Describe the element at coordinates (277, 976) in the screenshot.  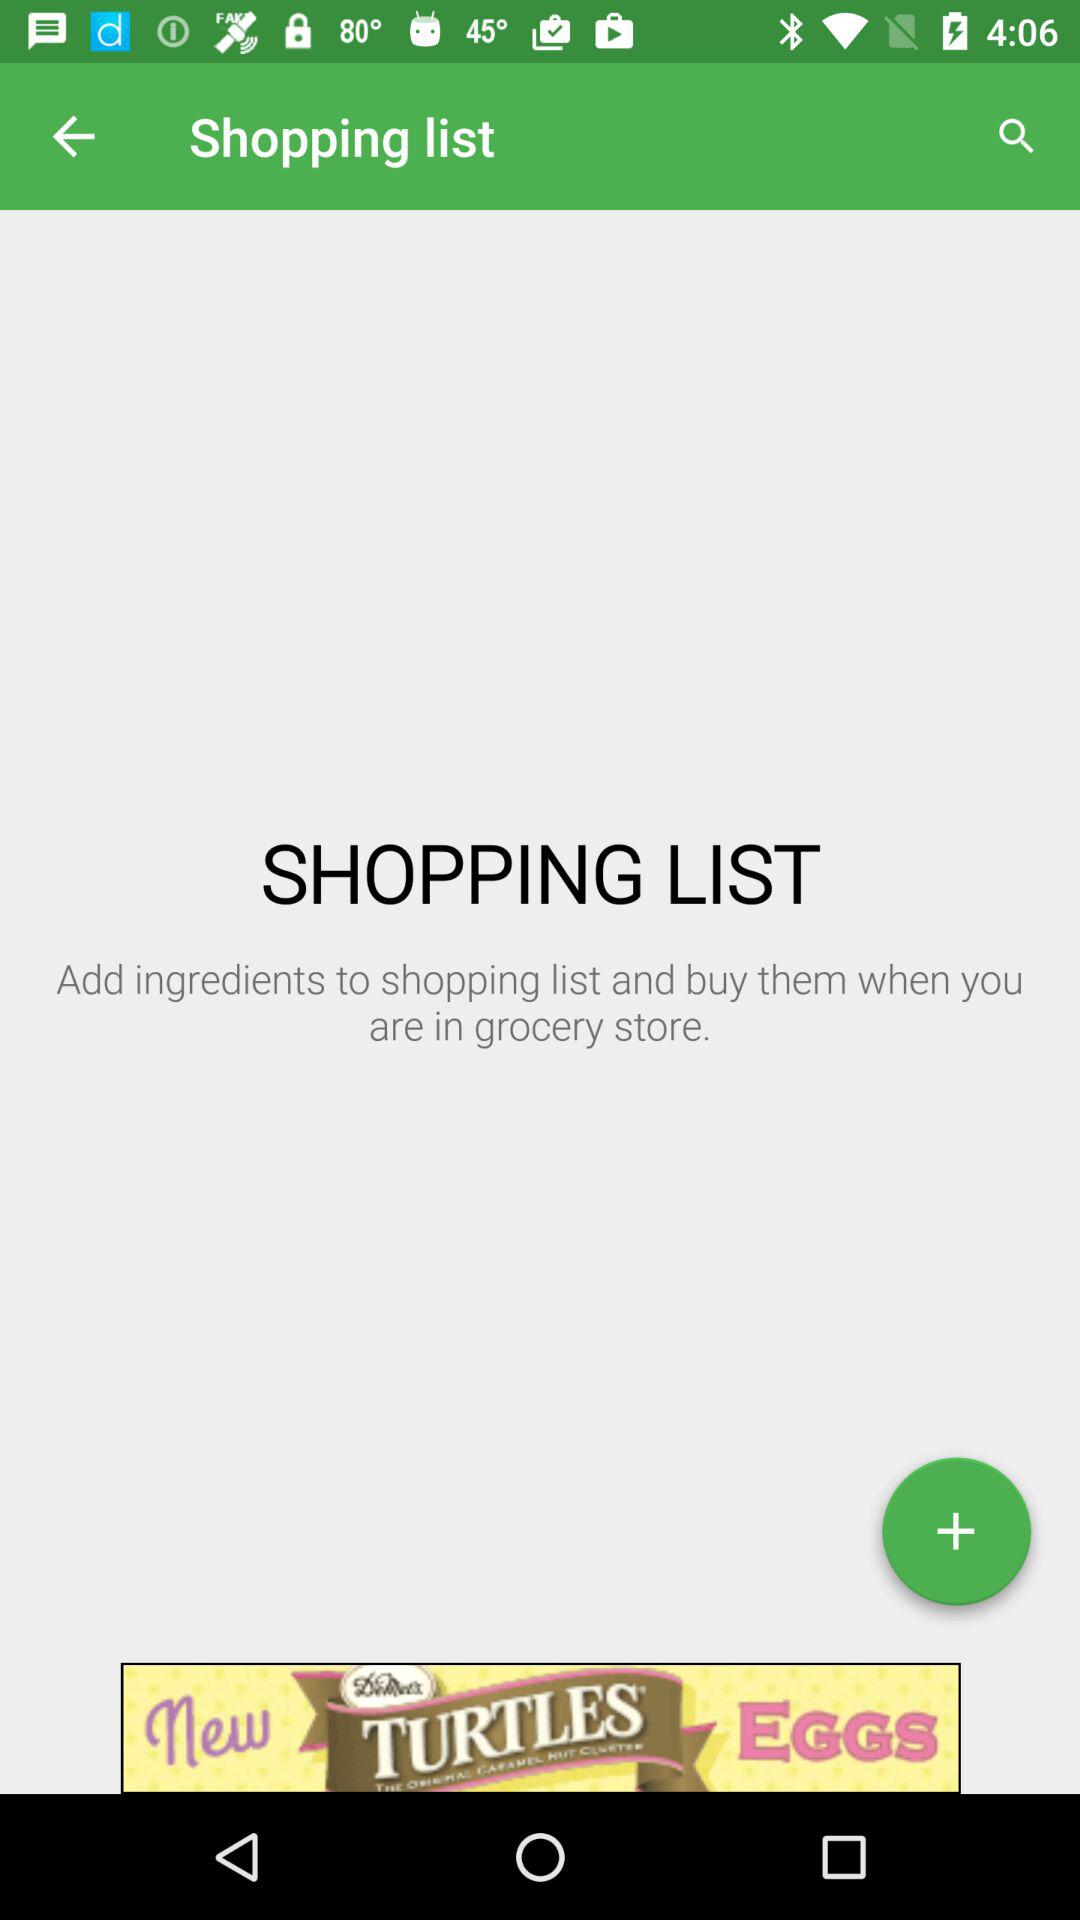
I see `click on the  add ingredients to shopping list and buy them when you are in grocery store` at that location.